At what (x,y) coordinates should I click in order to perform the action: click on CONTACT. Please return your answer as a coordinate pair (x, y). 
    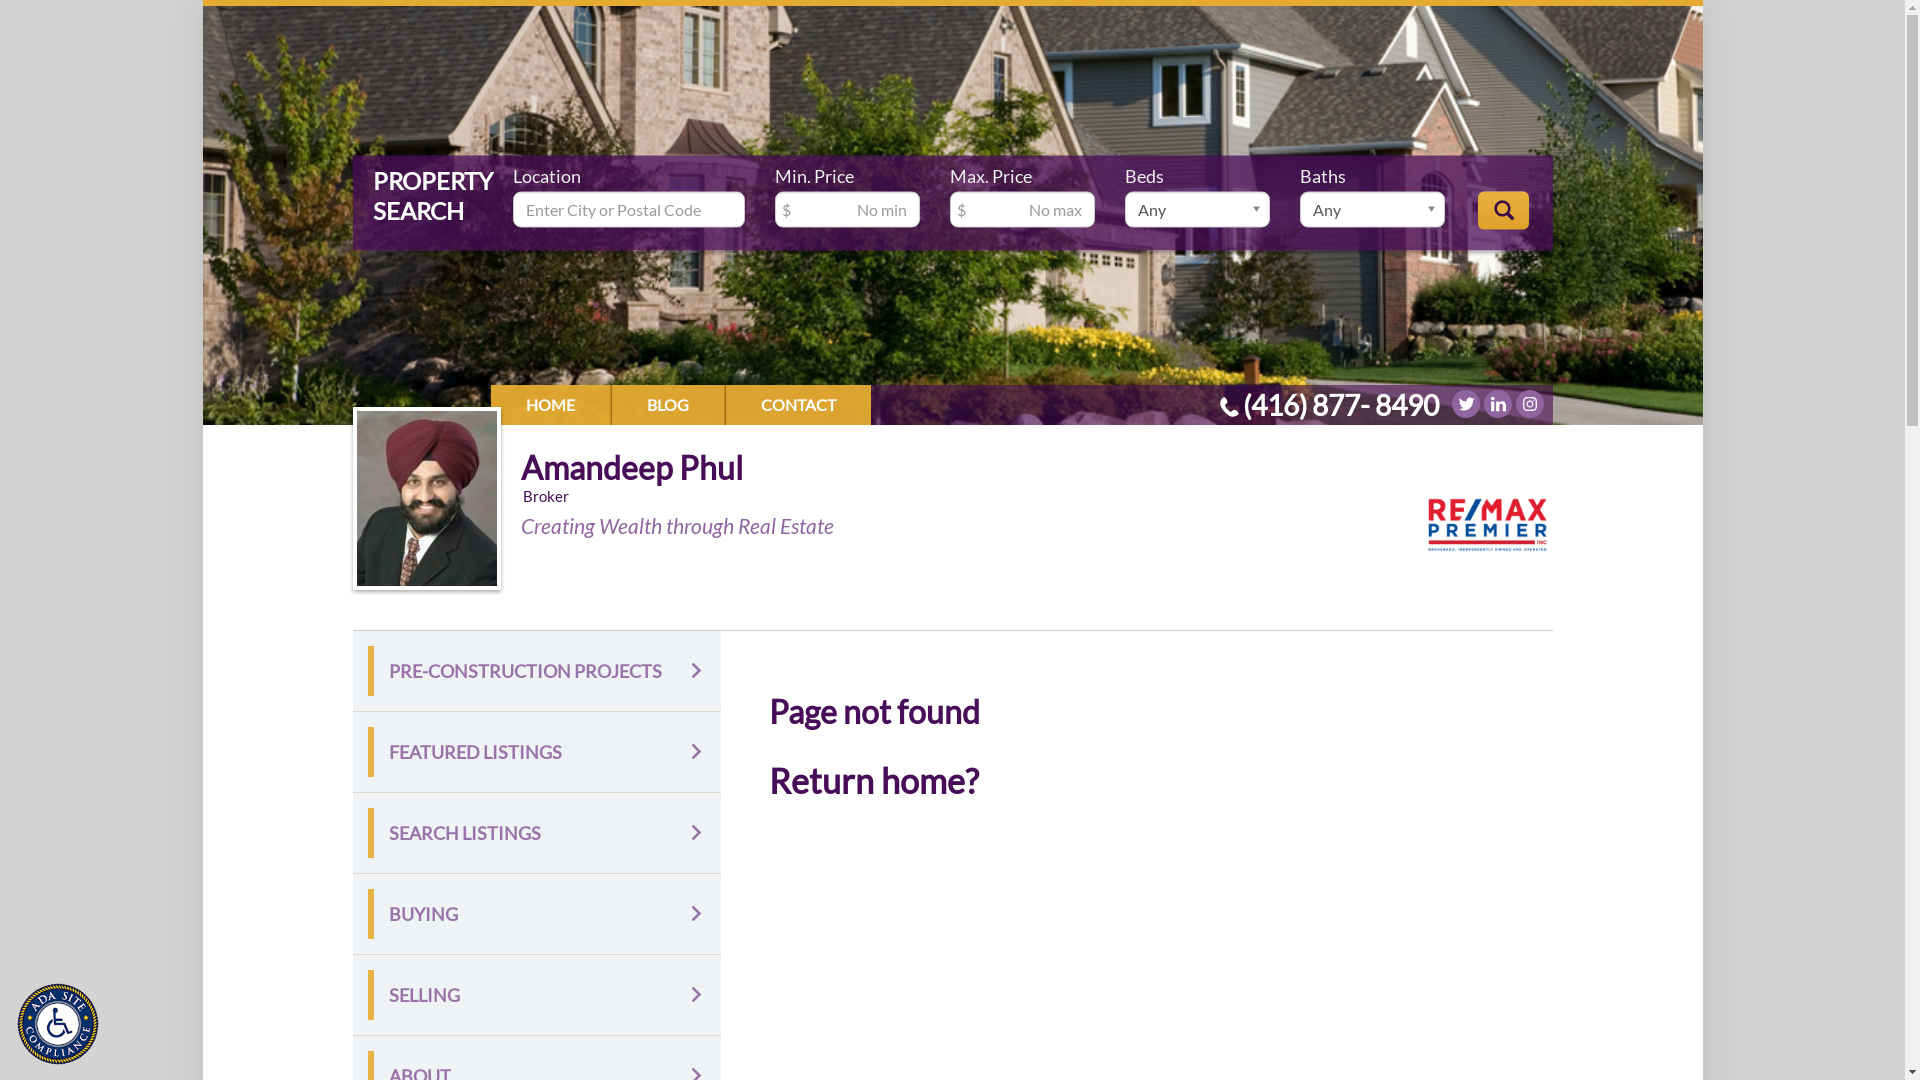
    Looking at the image, I should click on (798, 404).